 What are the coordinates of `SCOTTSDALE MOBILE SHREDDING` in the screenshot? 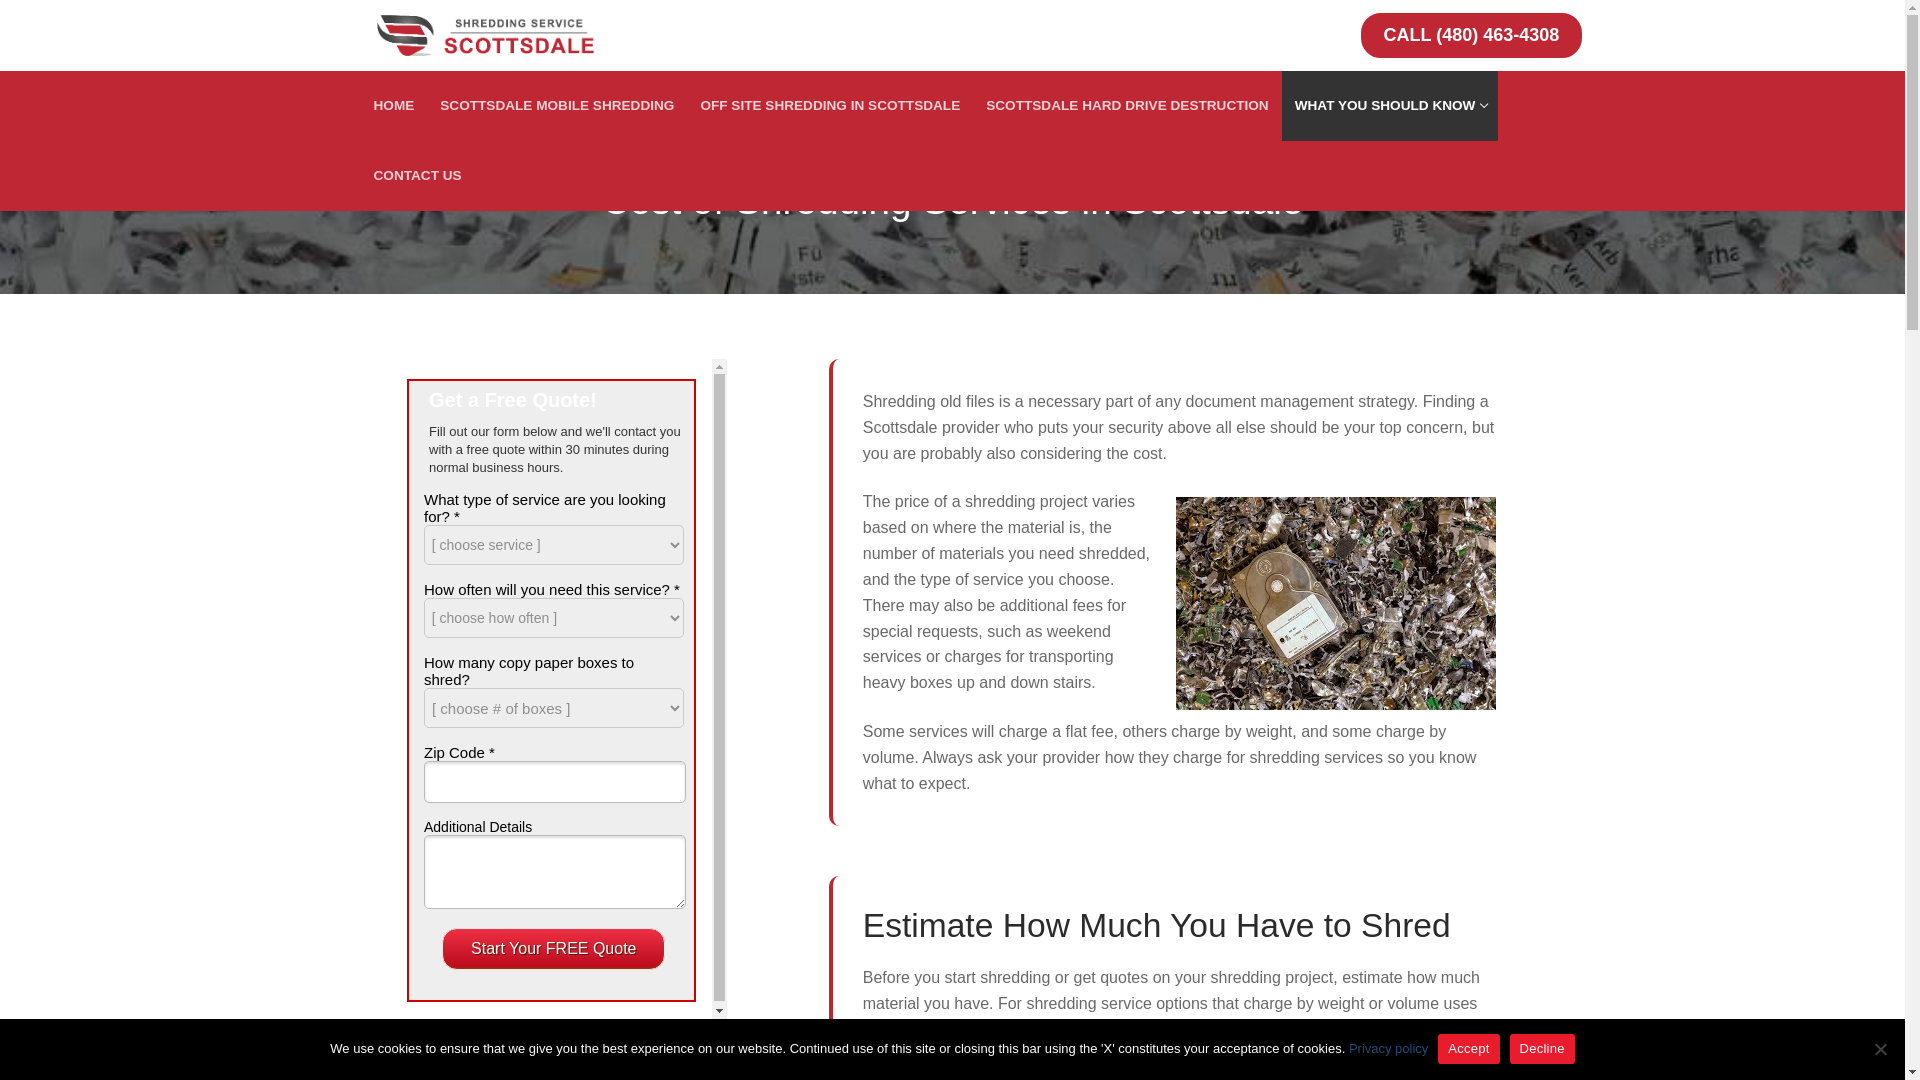 It's located at (1390, 106).